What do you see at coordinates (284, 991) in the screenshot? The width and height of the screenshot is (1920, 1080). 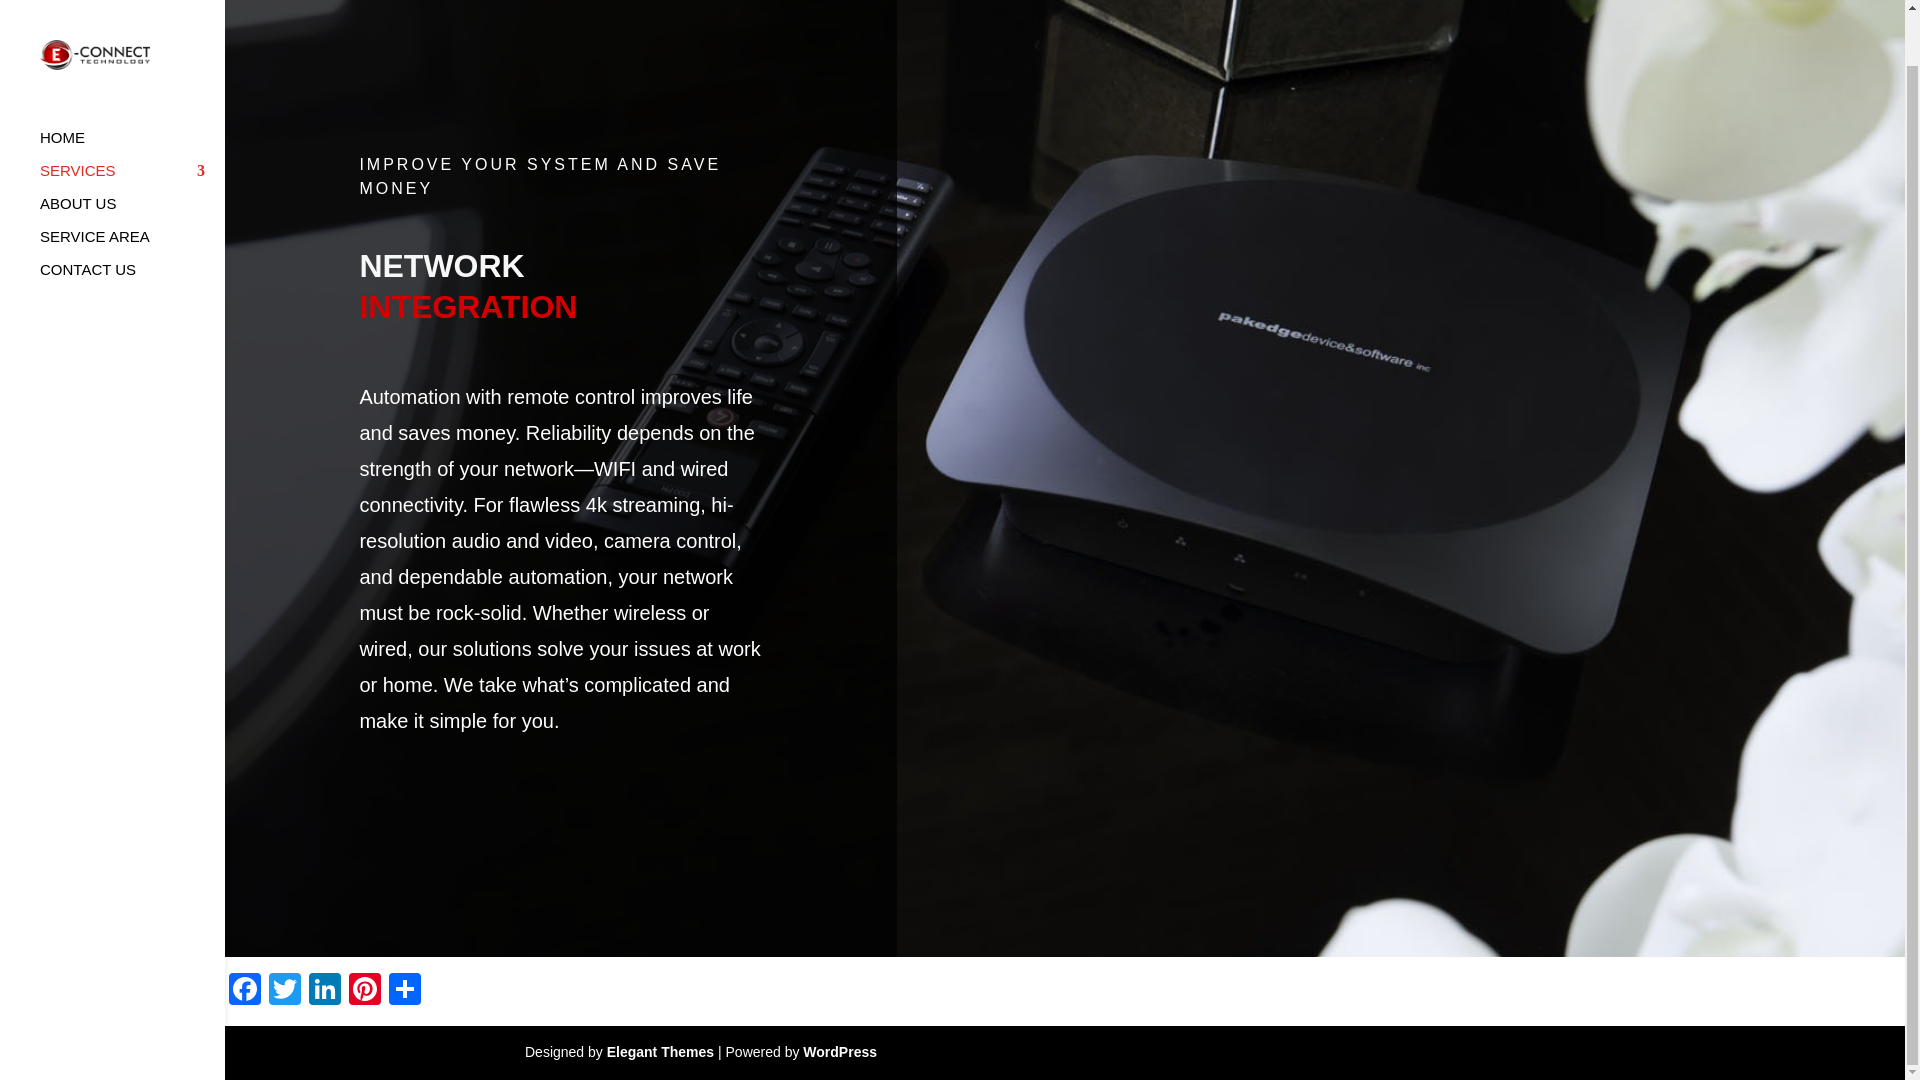 I see `Twitter` at bounding box center [284, 991].